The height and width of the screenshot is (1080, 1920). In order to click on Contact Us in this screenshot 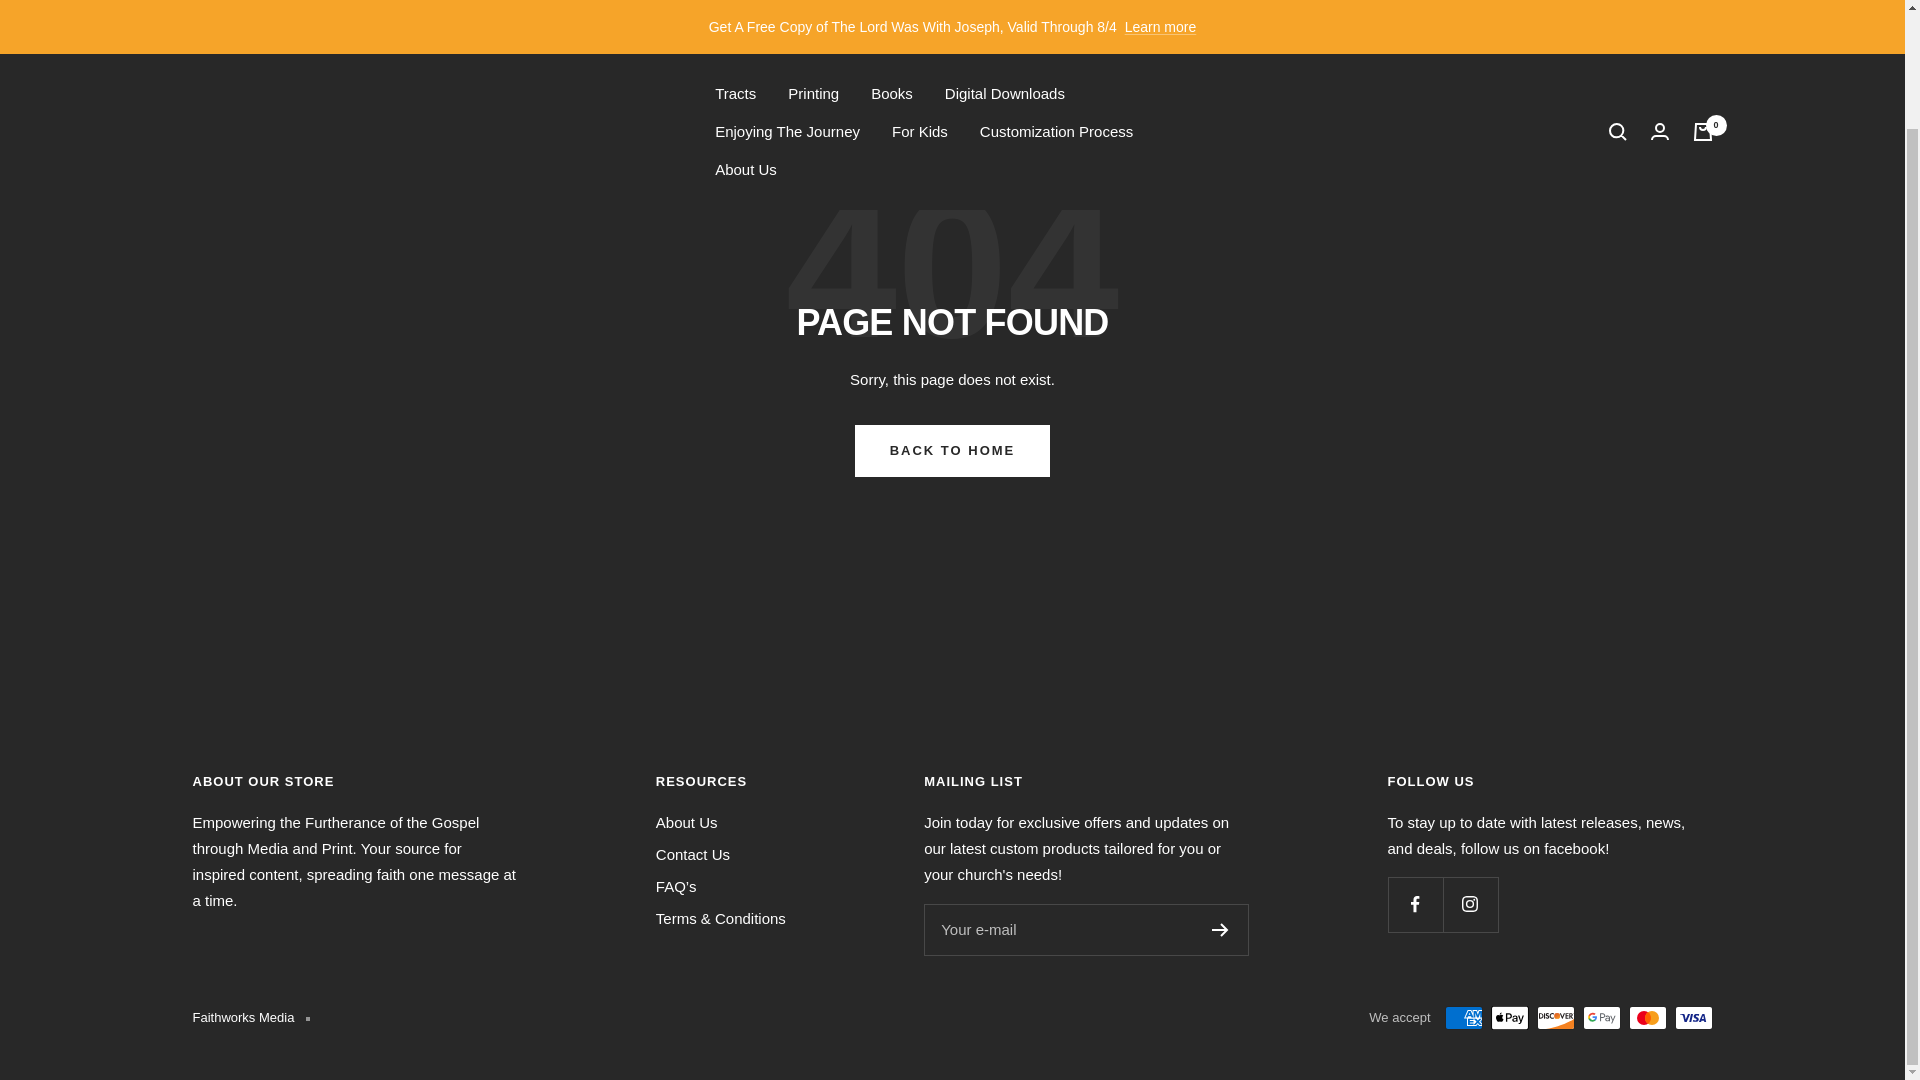, I will do `click(692, 855)`.